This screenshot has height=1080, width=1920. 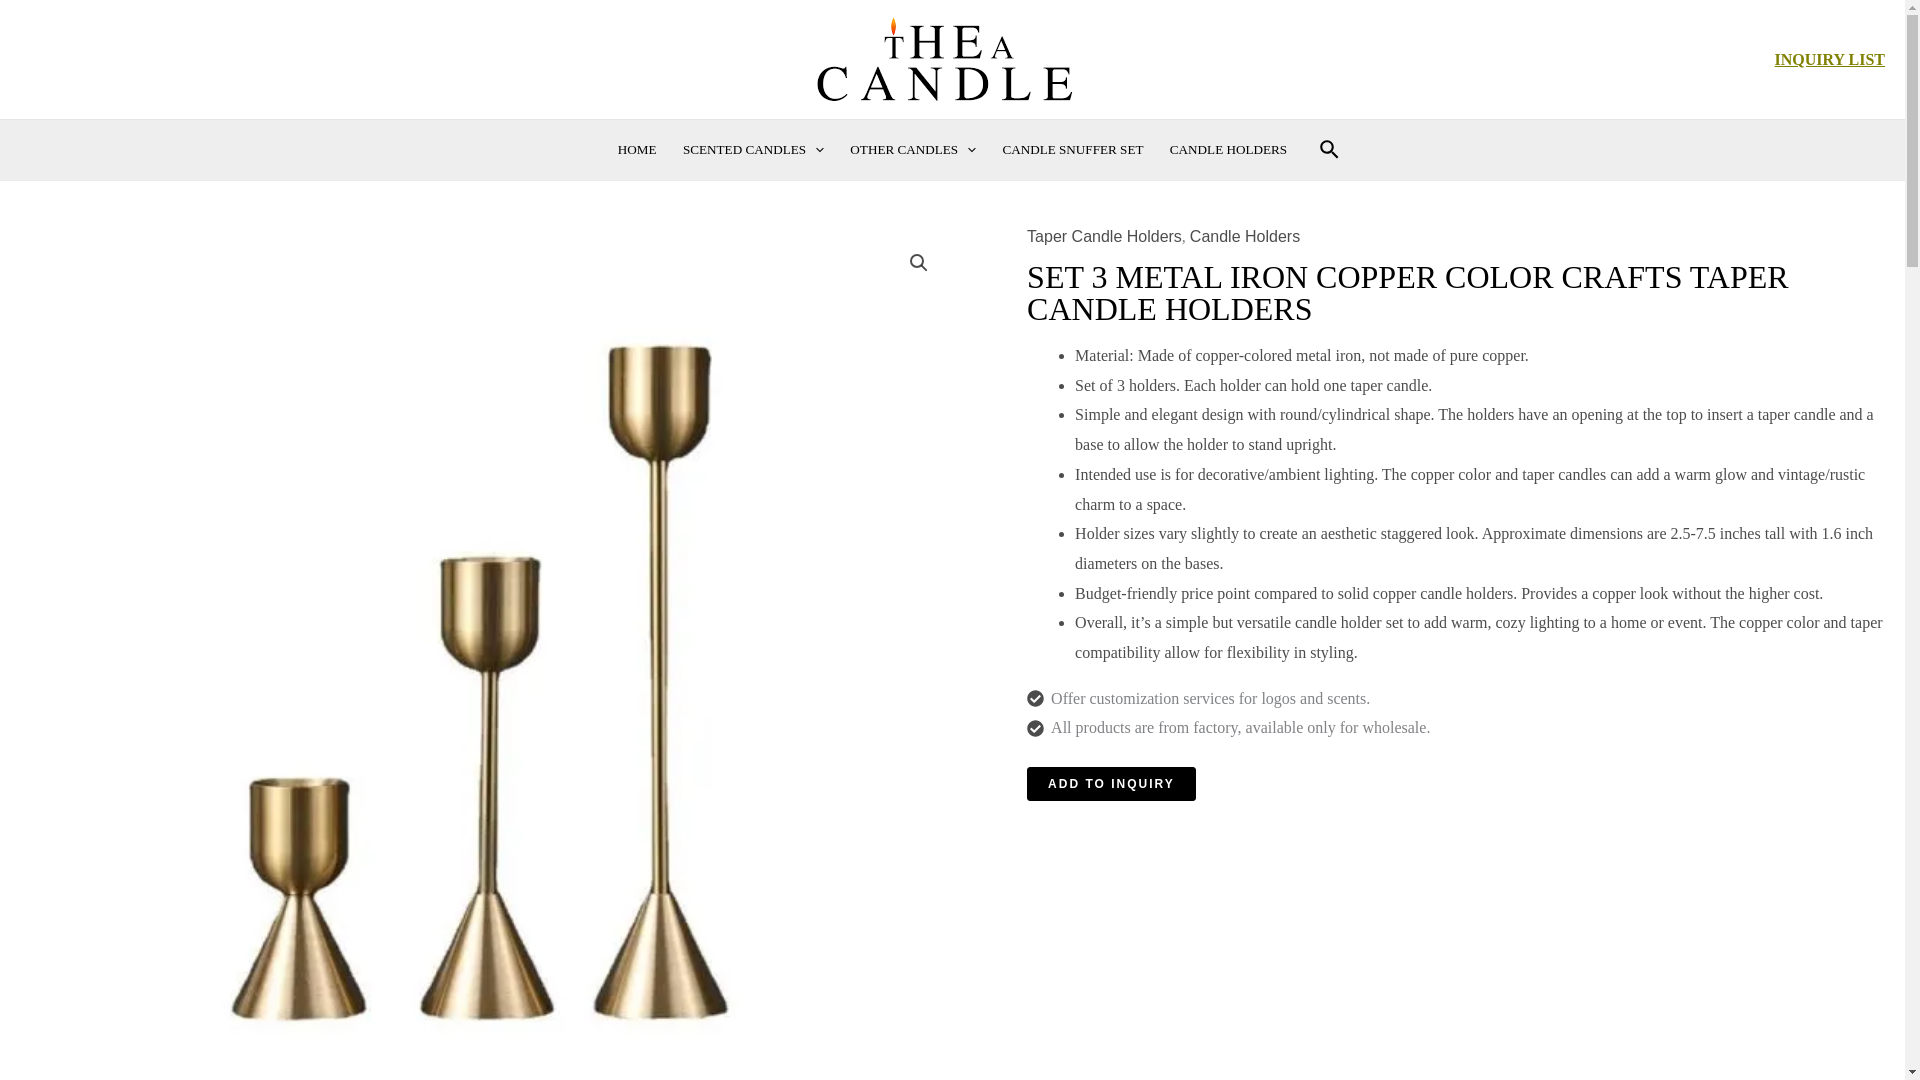 What do you see at coordinates (637, 150) in the screenshot?
I see `HOME` at bounding box center [637, 150].